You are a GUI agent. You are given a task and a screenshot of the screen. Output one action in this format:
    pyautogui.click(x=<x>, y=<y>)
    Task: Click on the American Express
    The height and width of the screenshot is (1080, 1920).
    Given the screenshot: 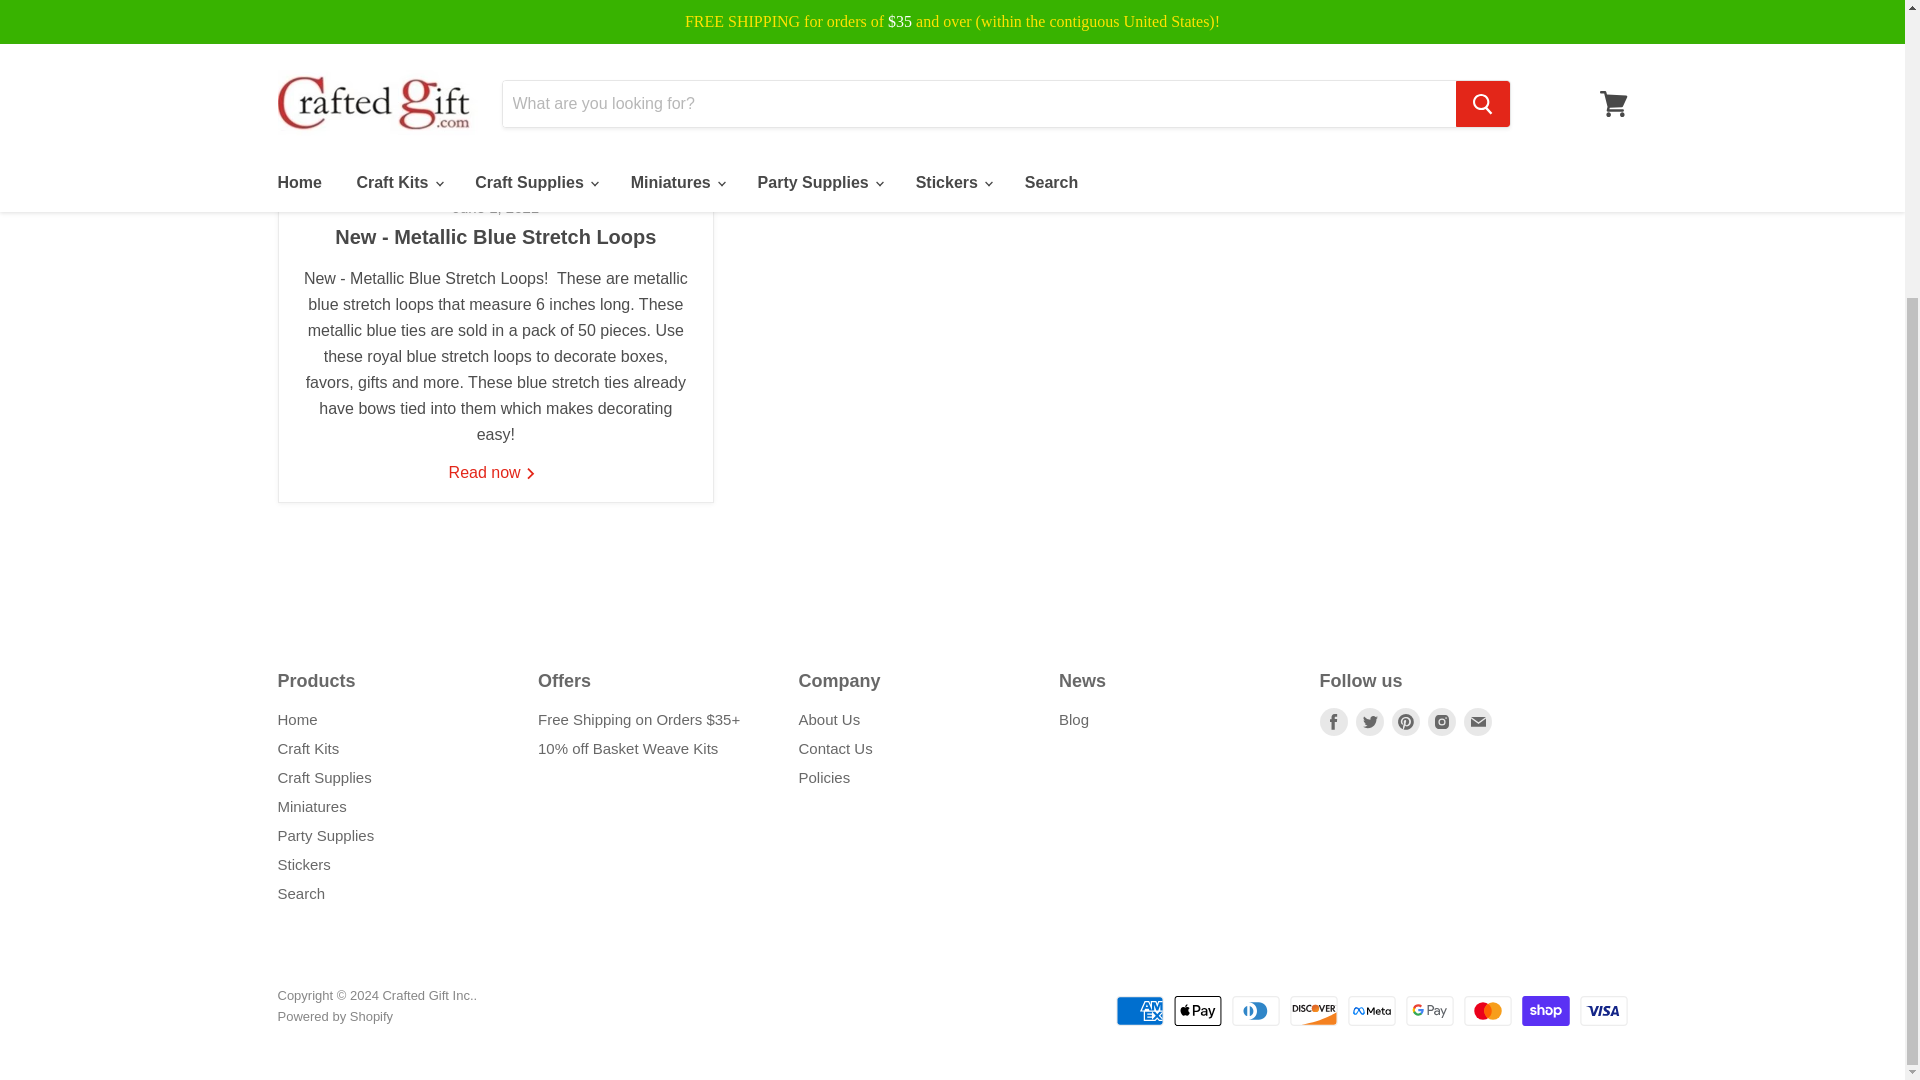 What is the action you would take?
    pyautogui.click(x=1139, y=1010)
    